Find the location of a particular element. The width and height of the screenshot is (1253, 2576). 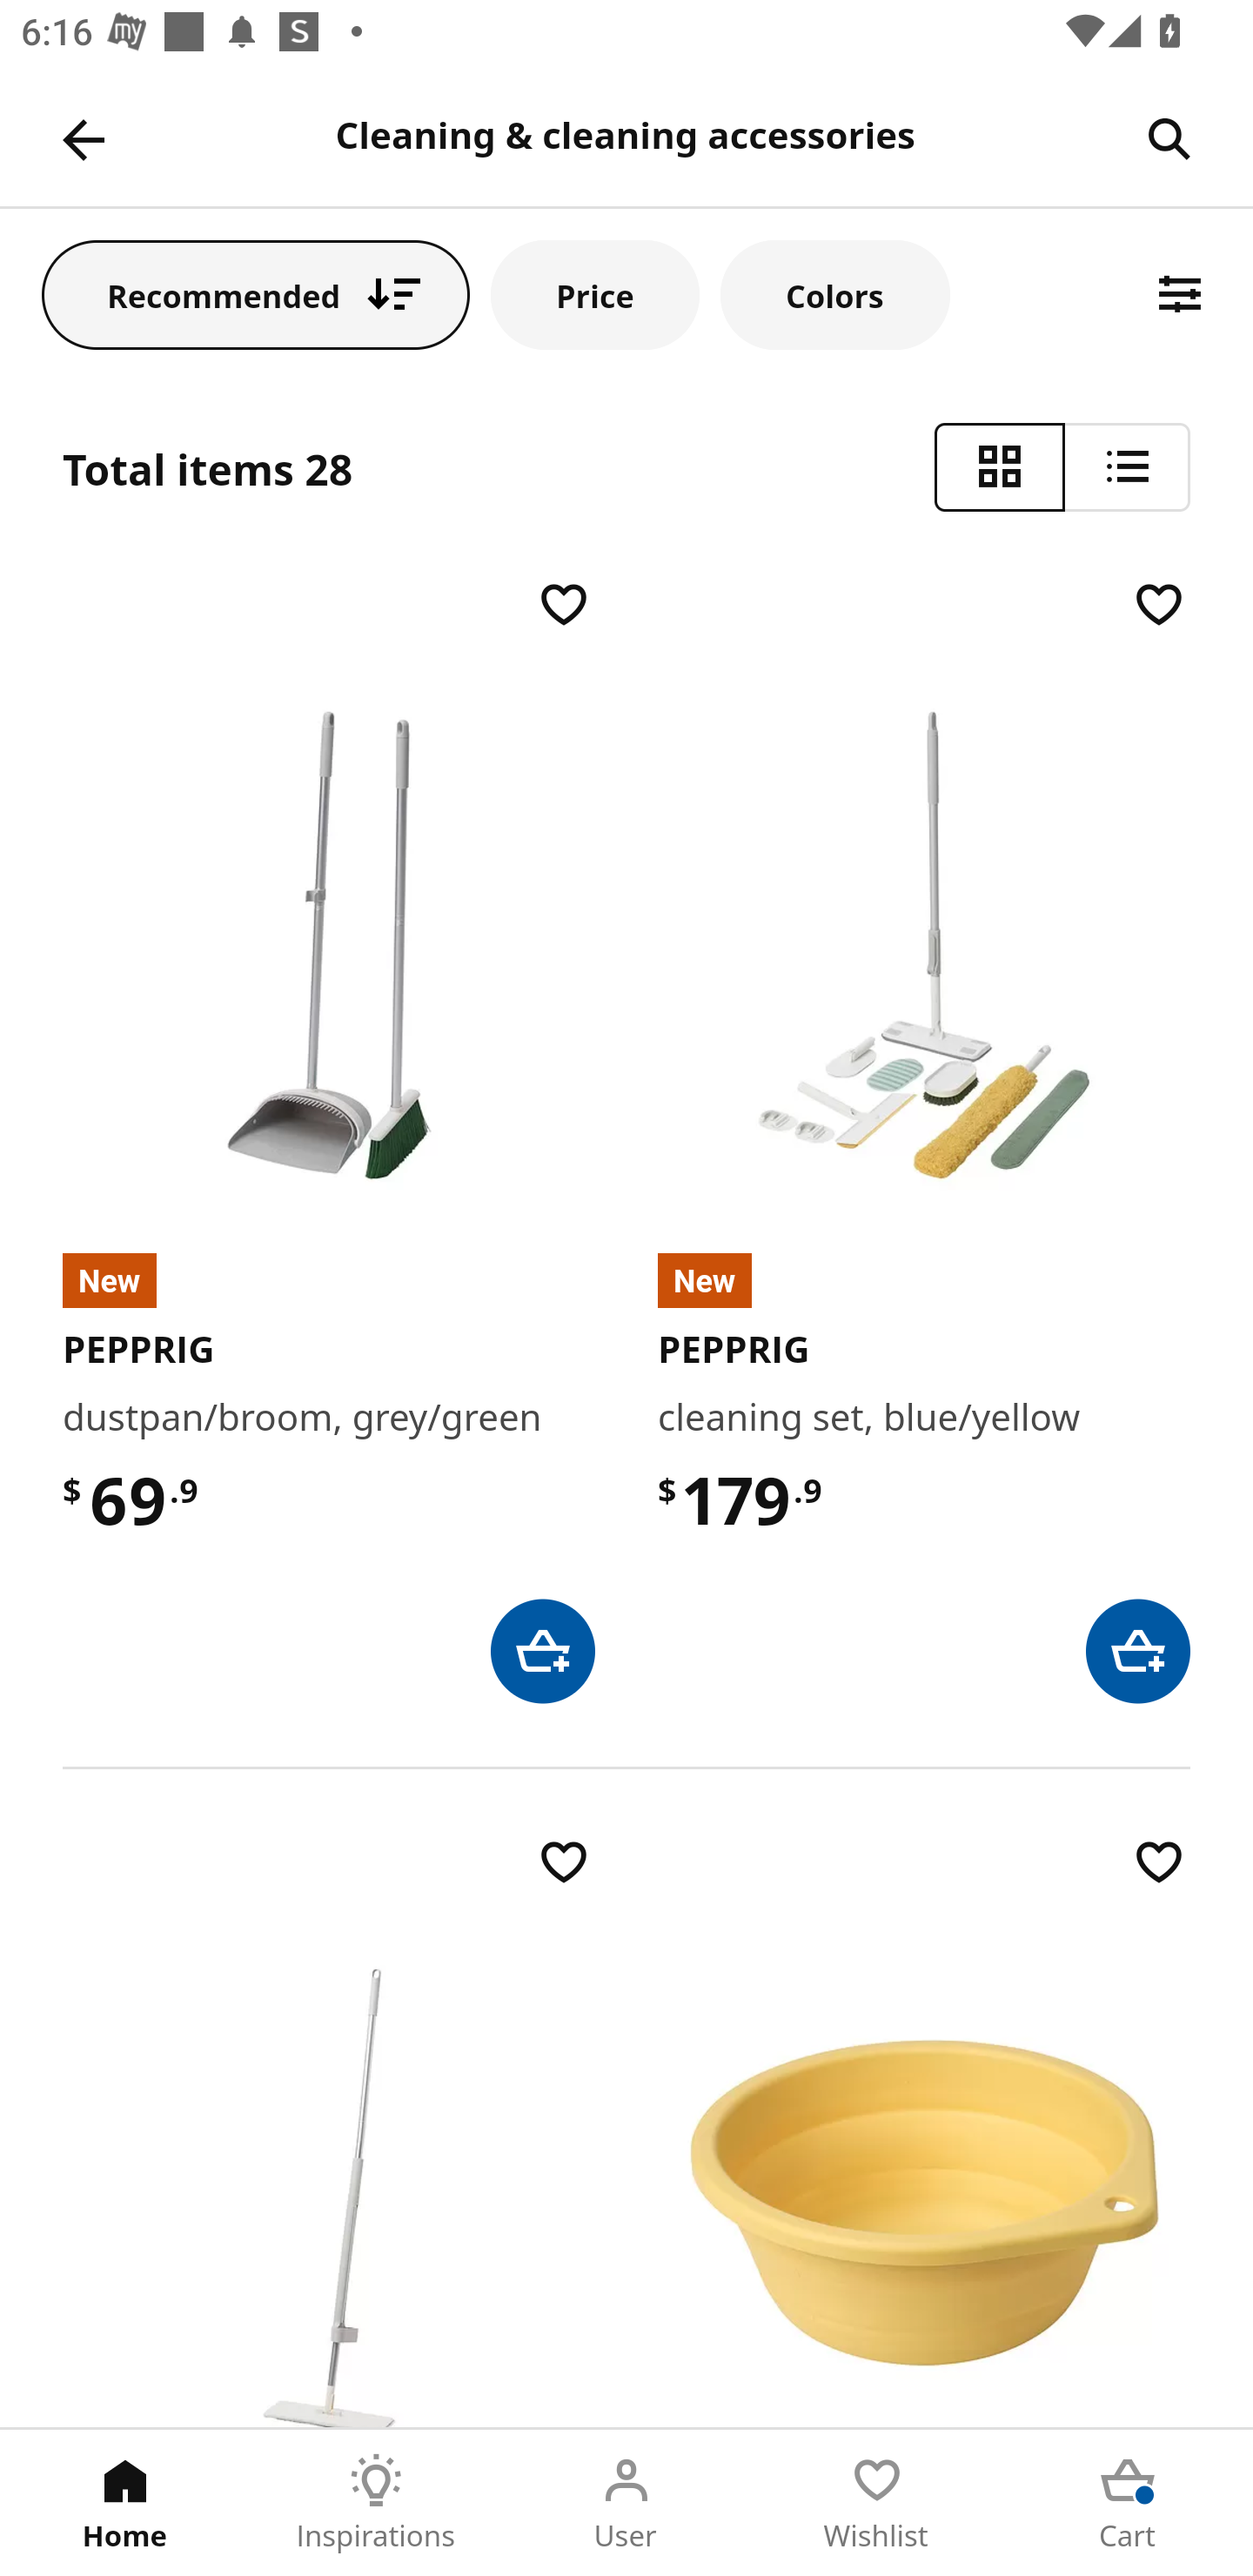

Colors is located at coordinates (834, 294).